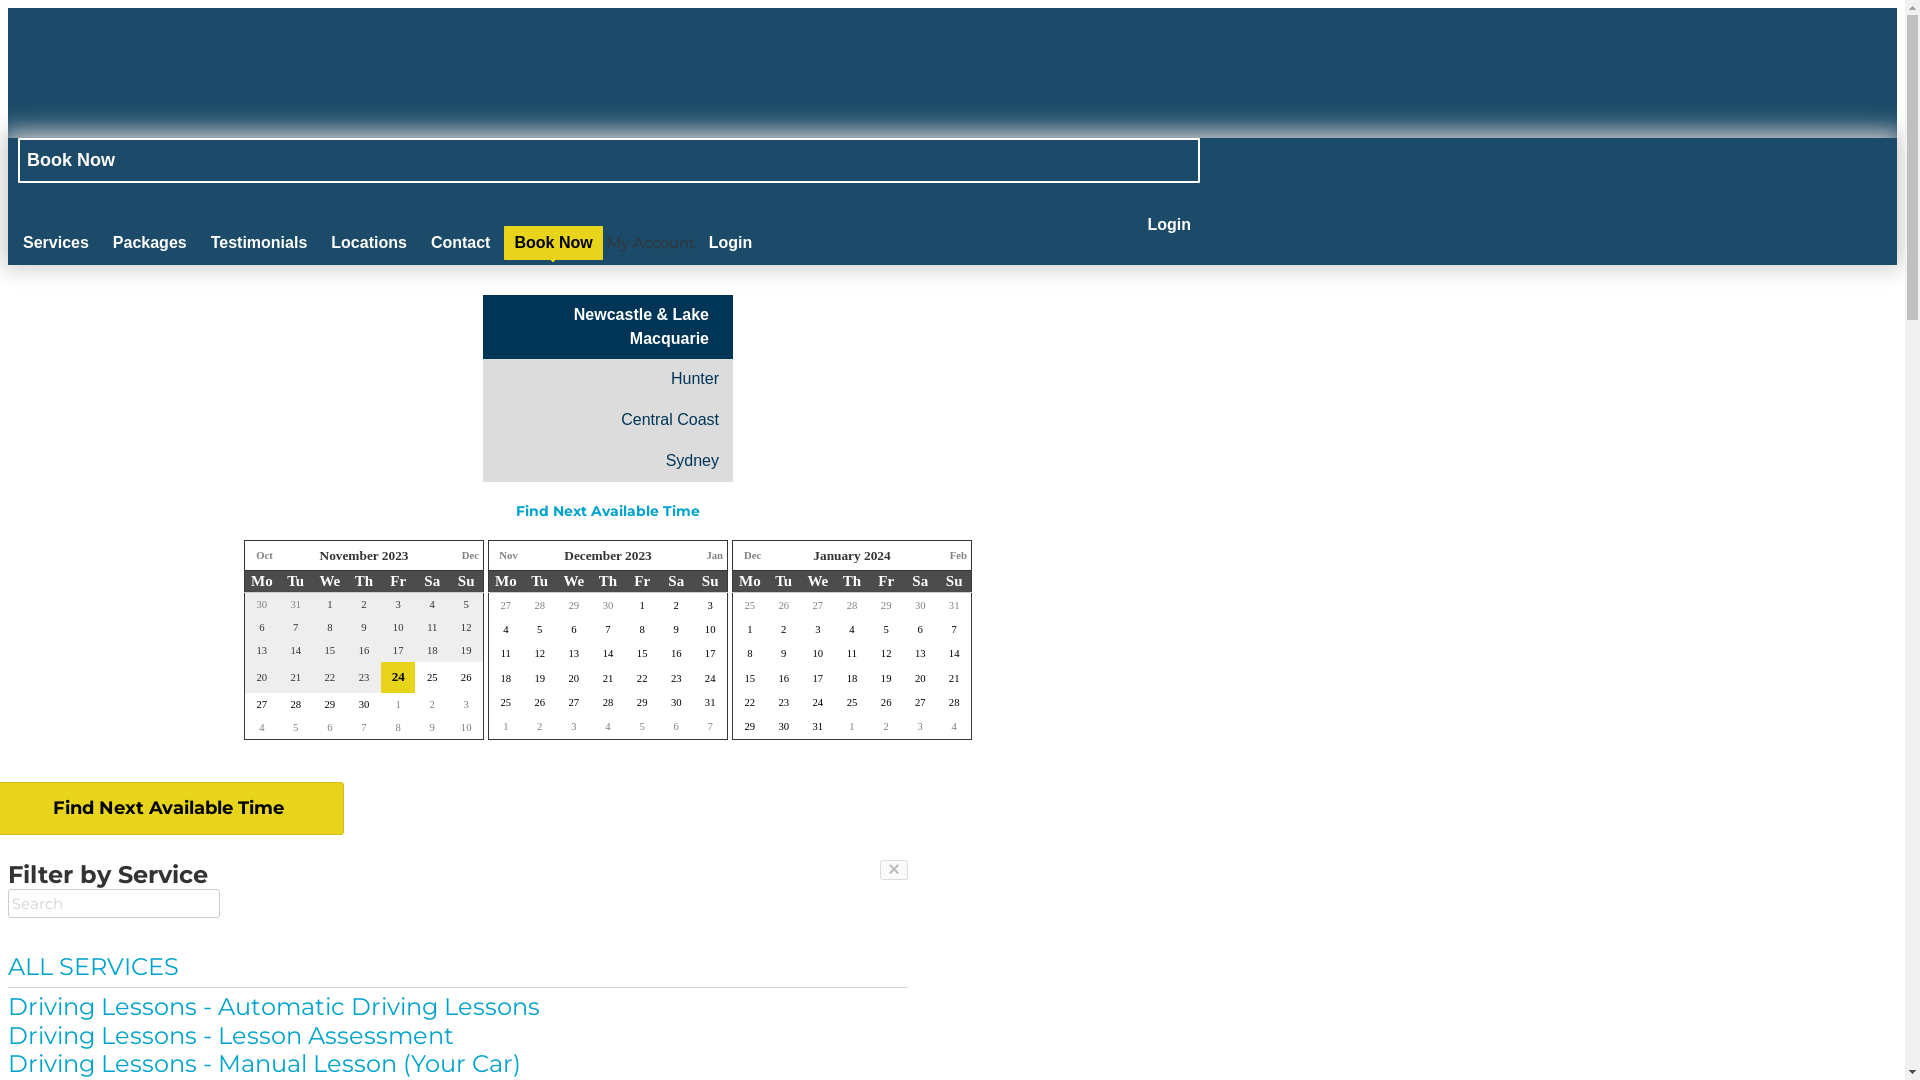 This screenshot has height=1080, width=1920. What do you see at coordinates (506, 726) in the screenshot?
I see `1` at bounding box center [506, 726].